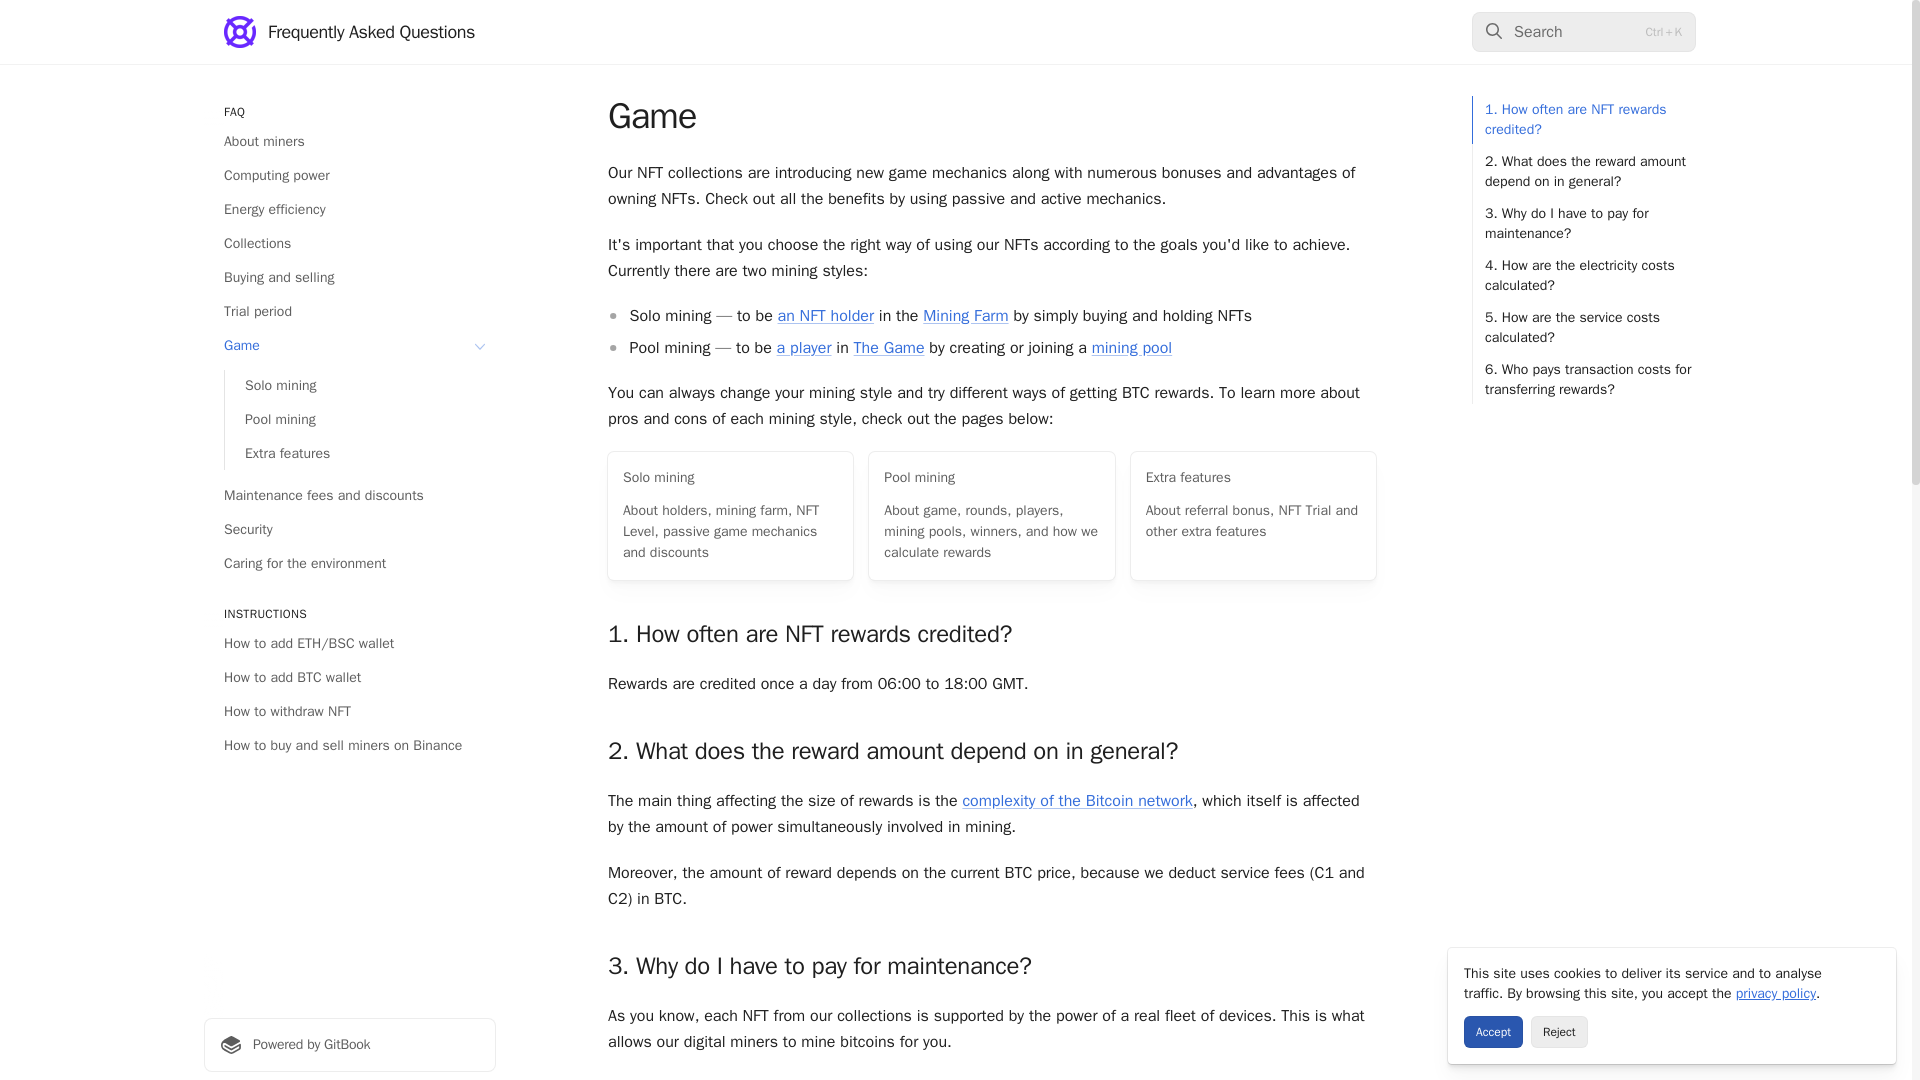 The width and height of the screenshot is (1920, 1080). Describe the element at coordinates (349, 244) in the screenshot. I see `Collections` at that location.